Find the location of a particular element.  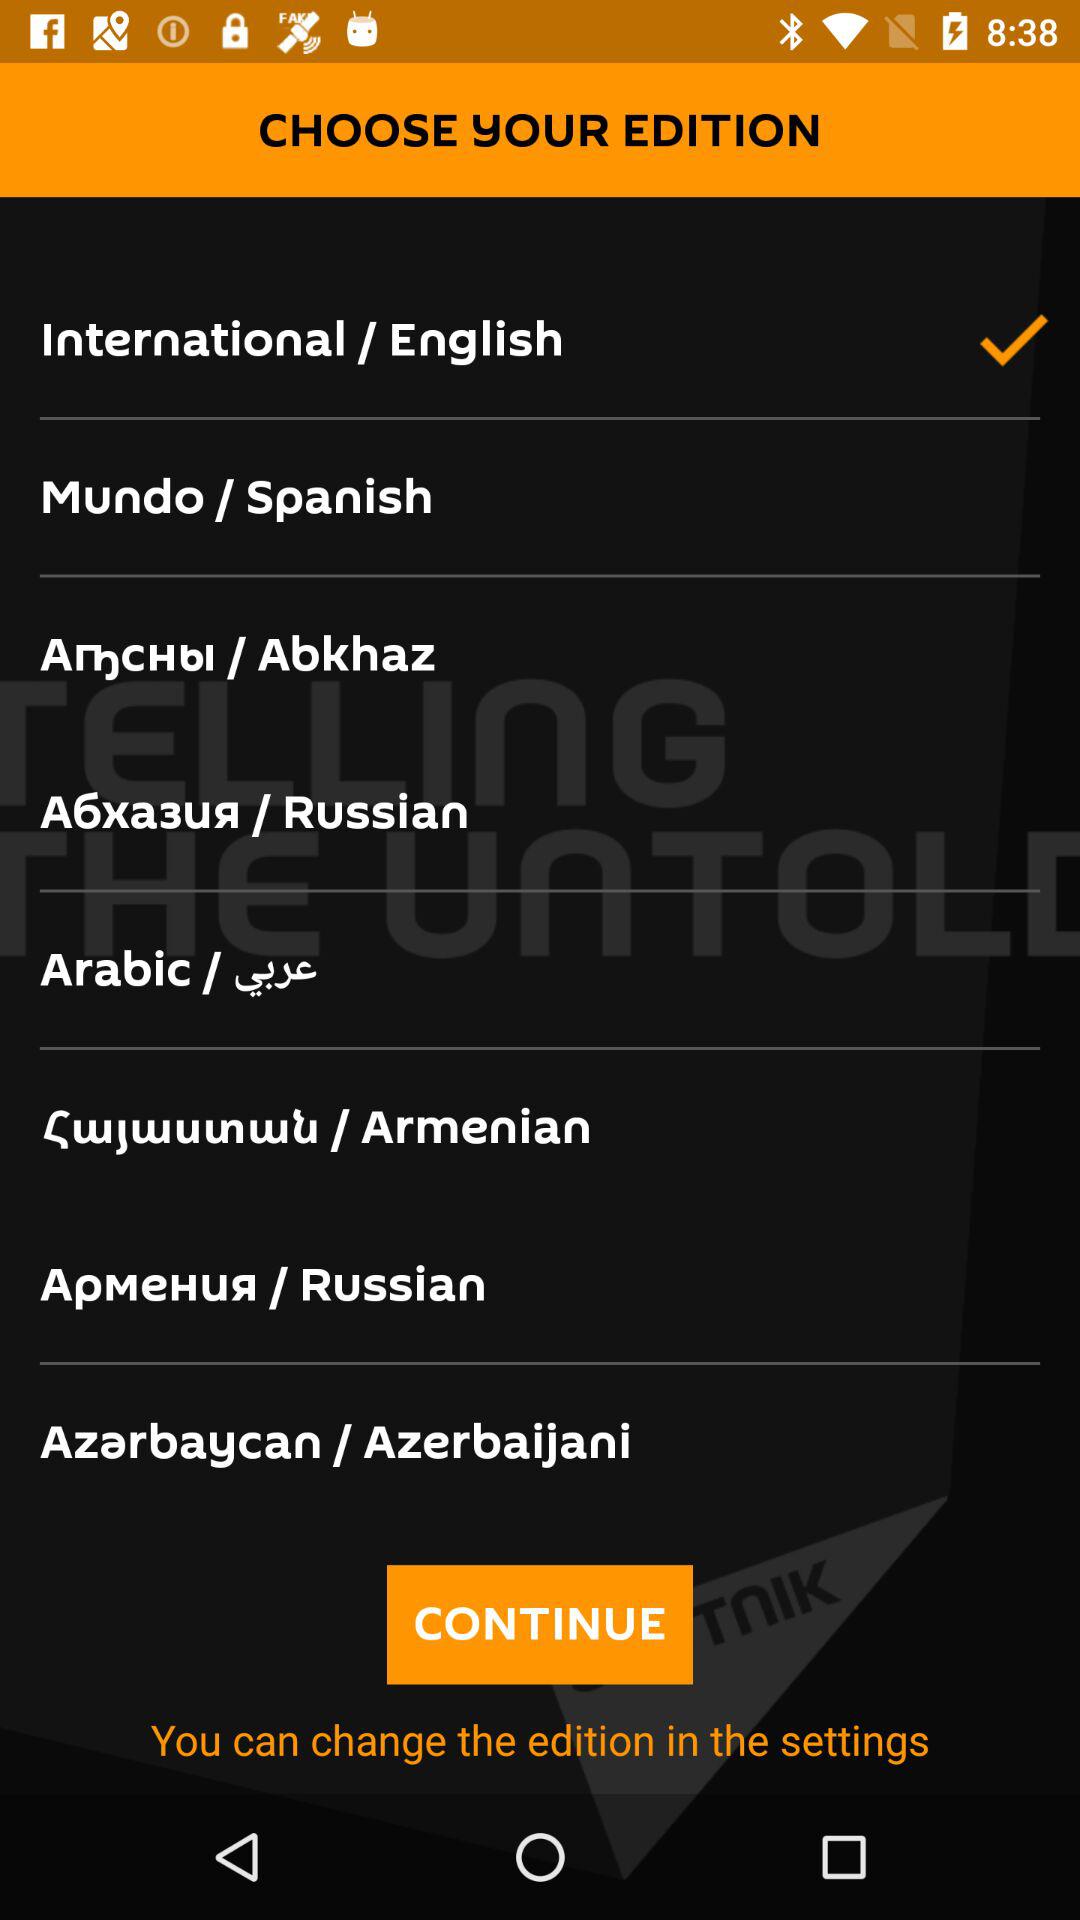

tap mundo / spanish app is located at coordinates (540, 498).